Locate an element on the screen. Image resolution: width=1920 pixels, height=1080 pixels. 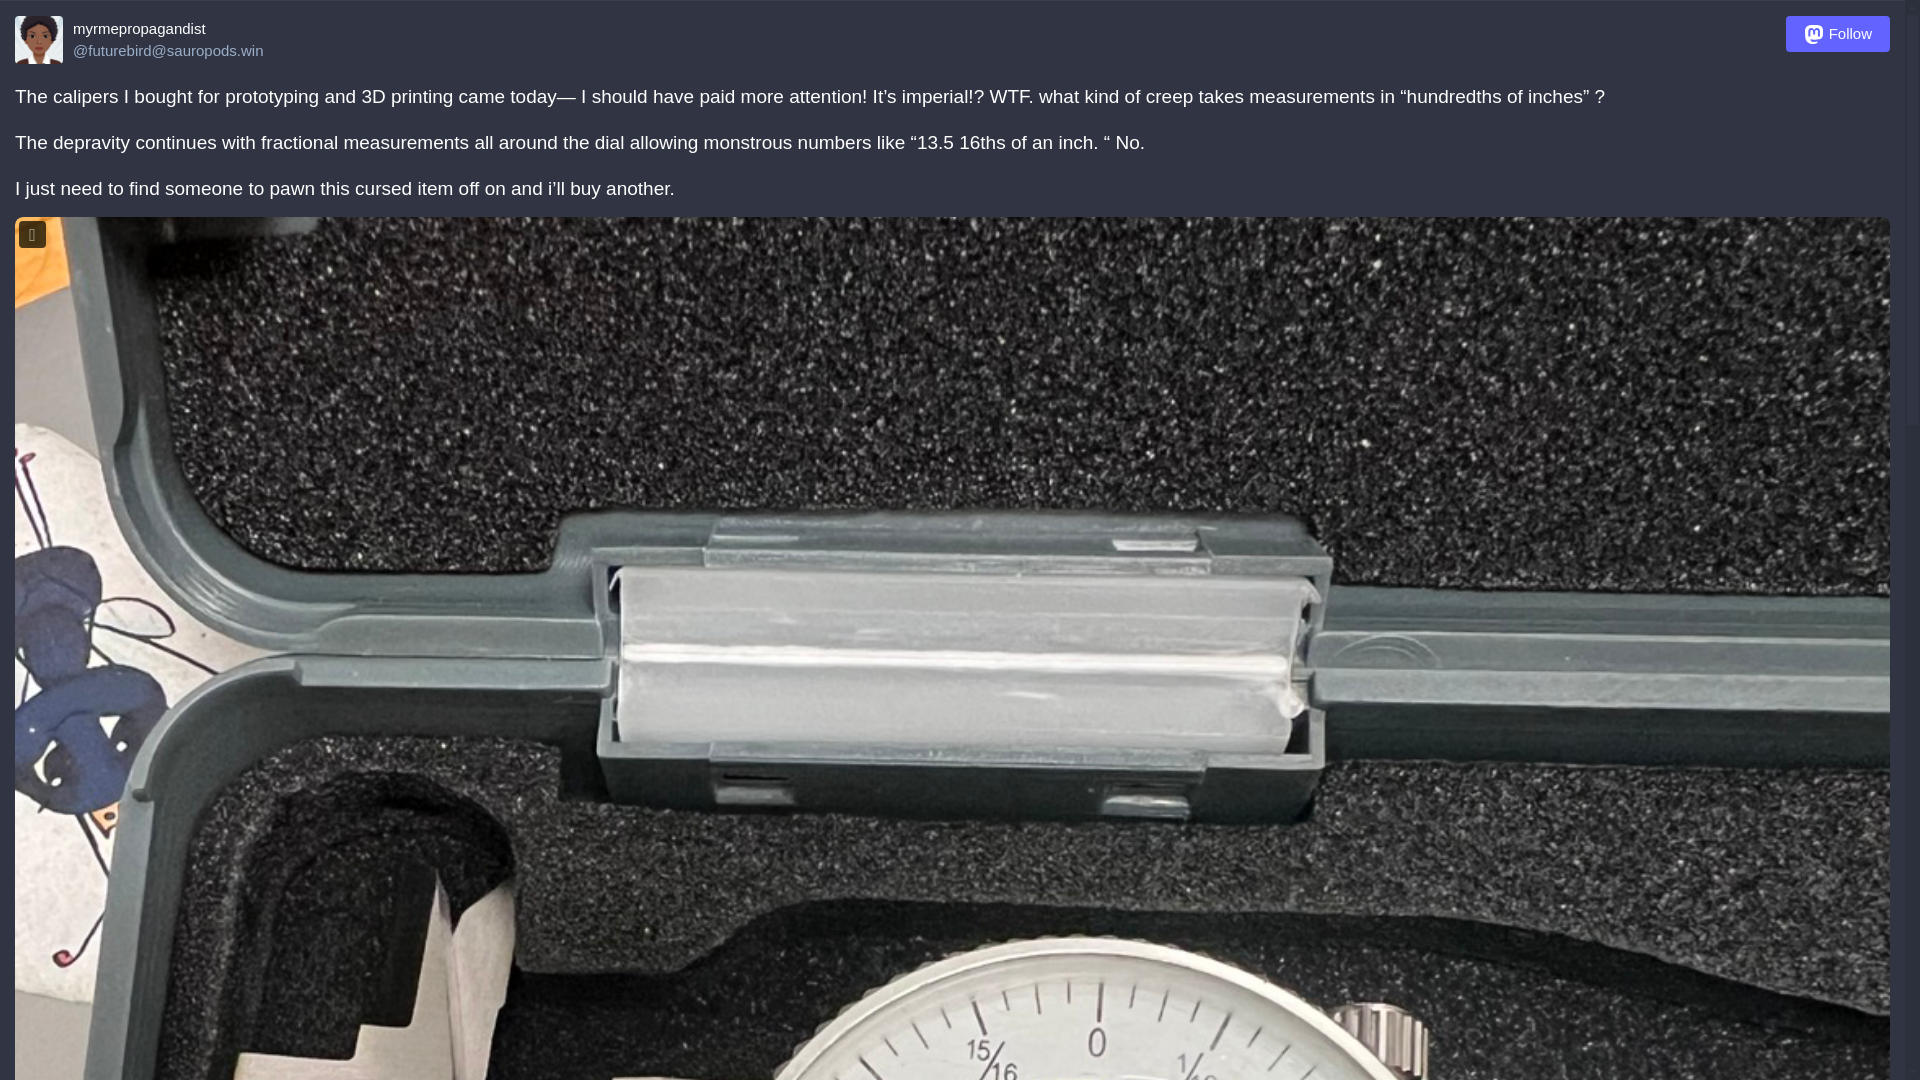
Follow is located at coordinates (1837, 34).